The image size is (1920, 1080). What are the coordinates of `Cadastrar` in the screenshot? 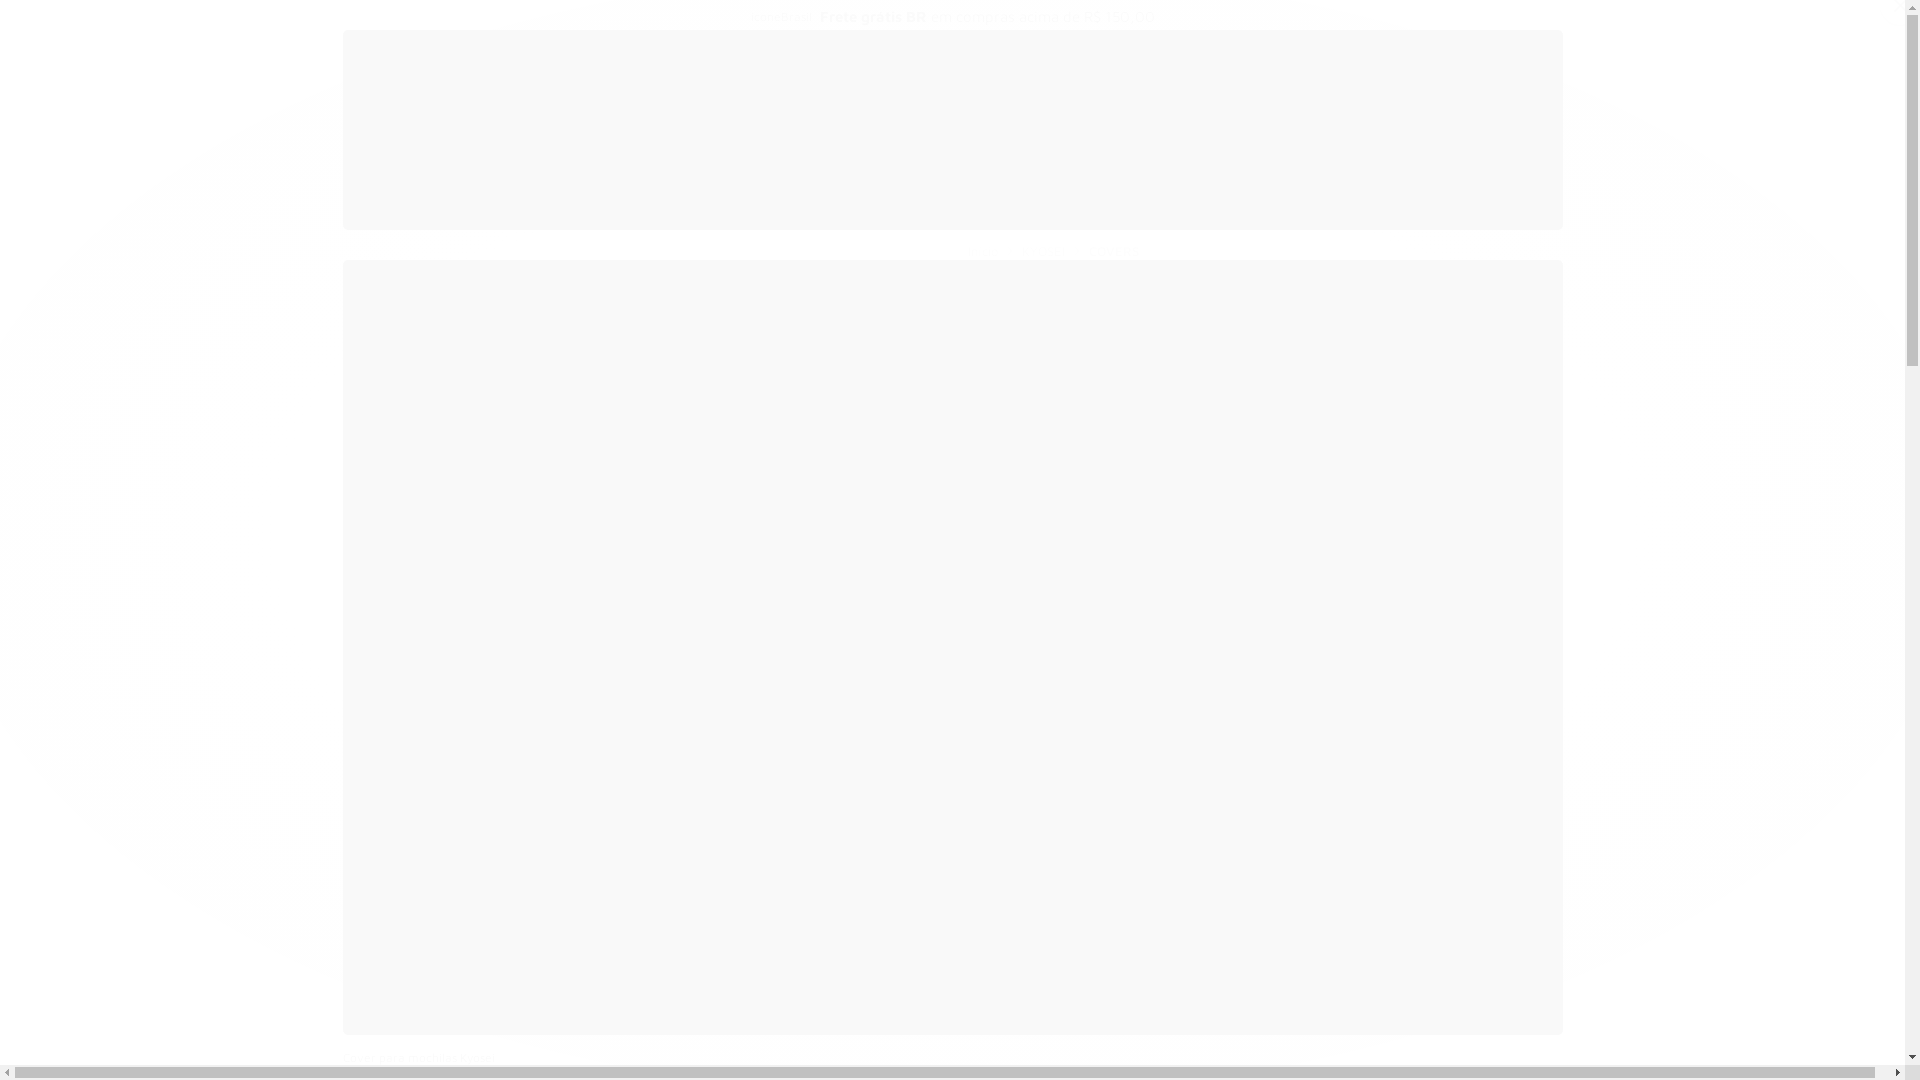 It's located at (1518, 114).